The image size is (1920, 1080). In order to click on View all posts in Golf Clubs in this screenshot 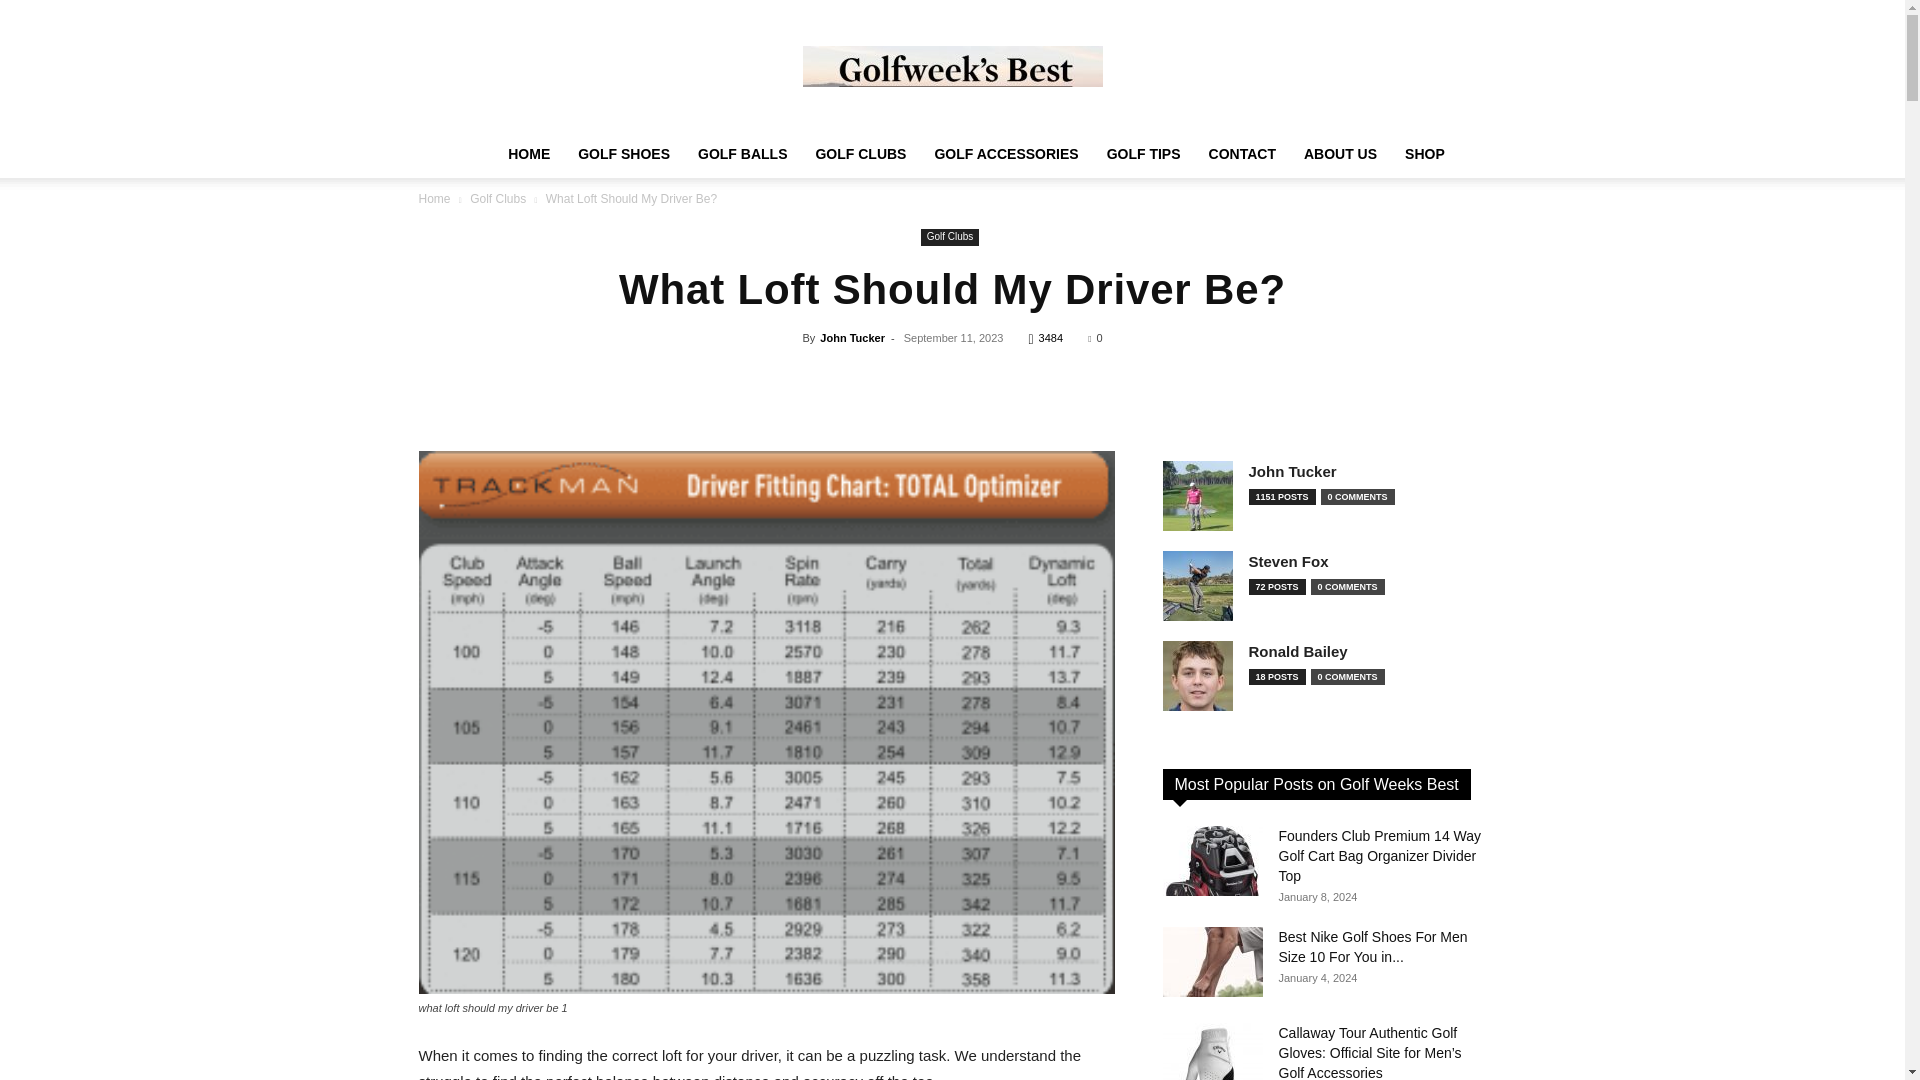, I will do `click(498, 199)`.